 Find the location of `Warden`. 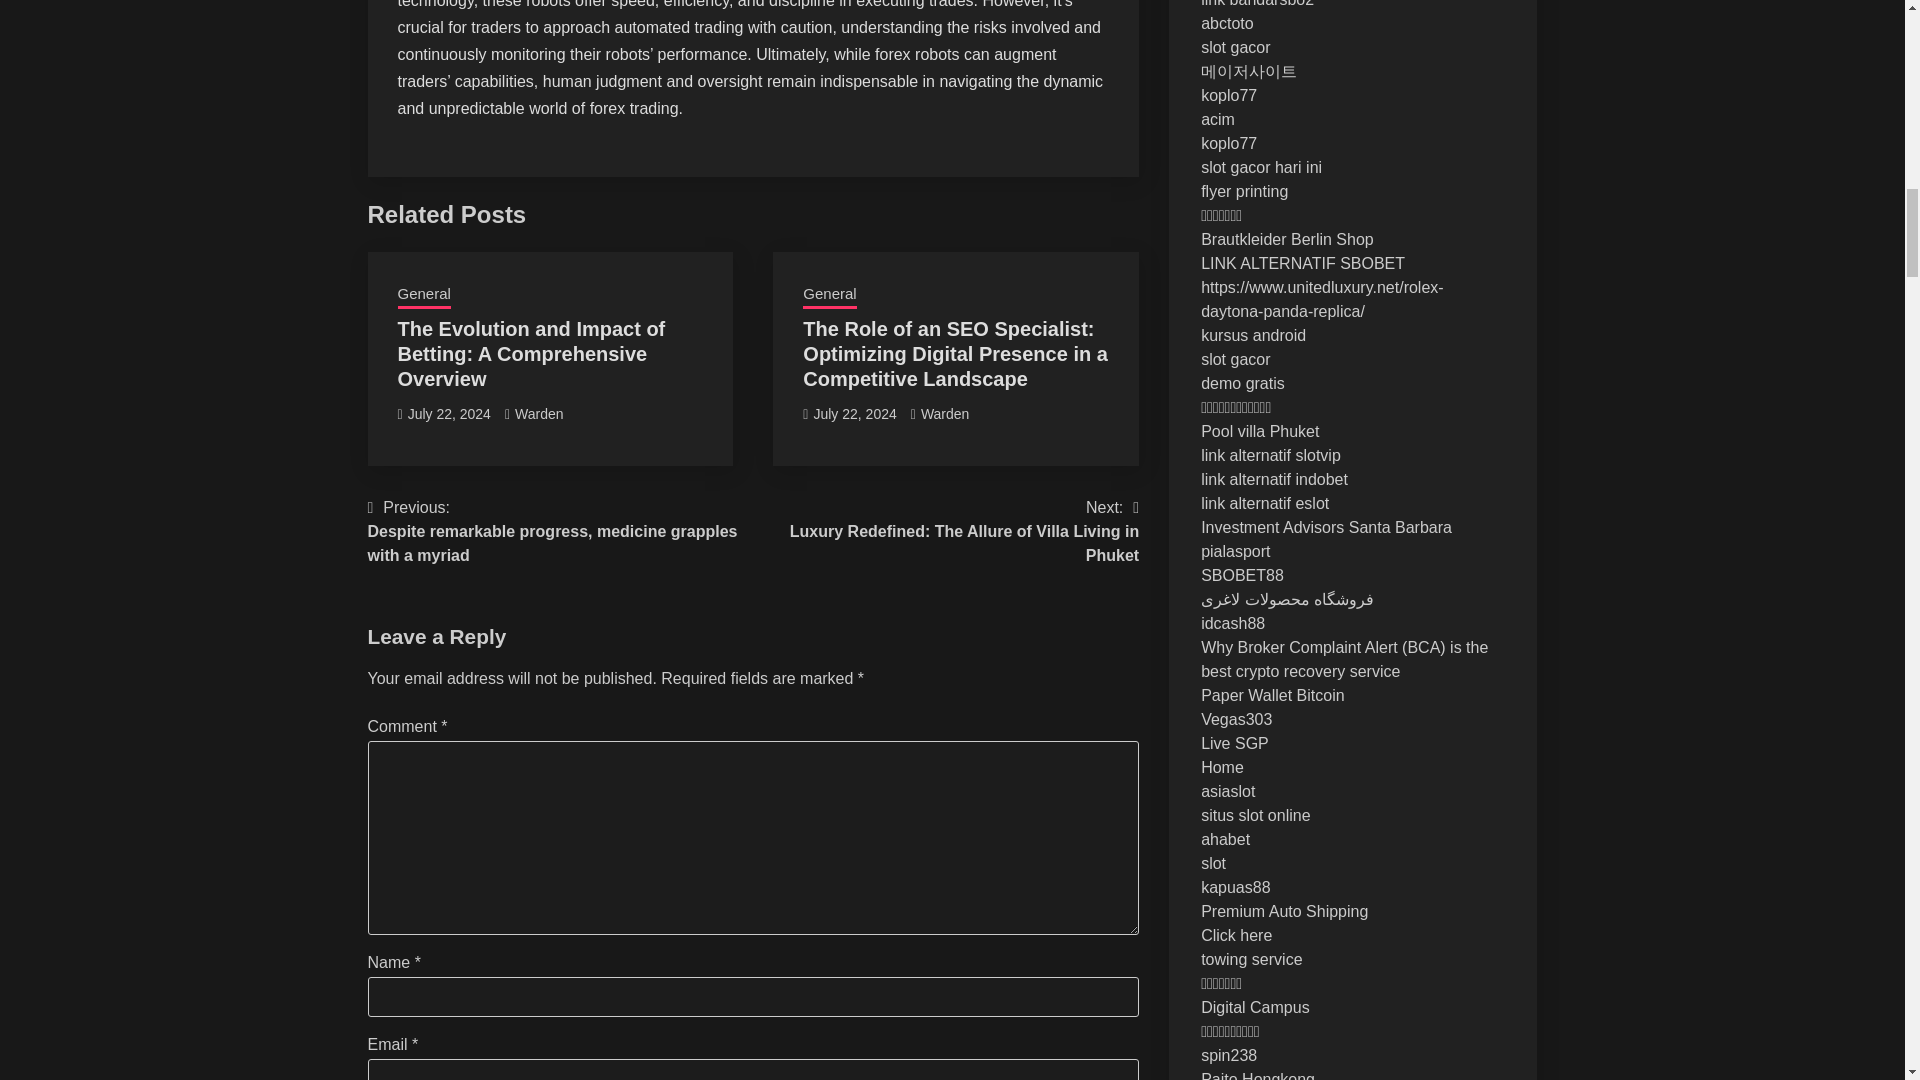

Warden is located at coordinates (945, 414).